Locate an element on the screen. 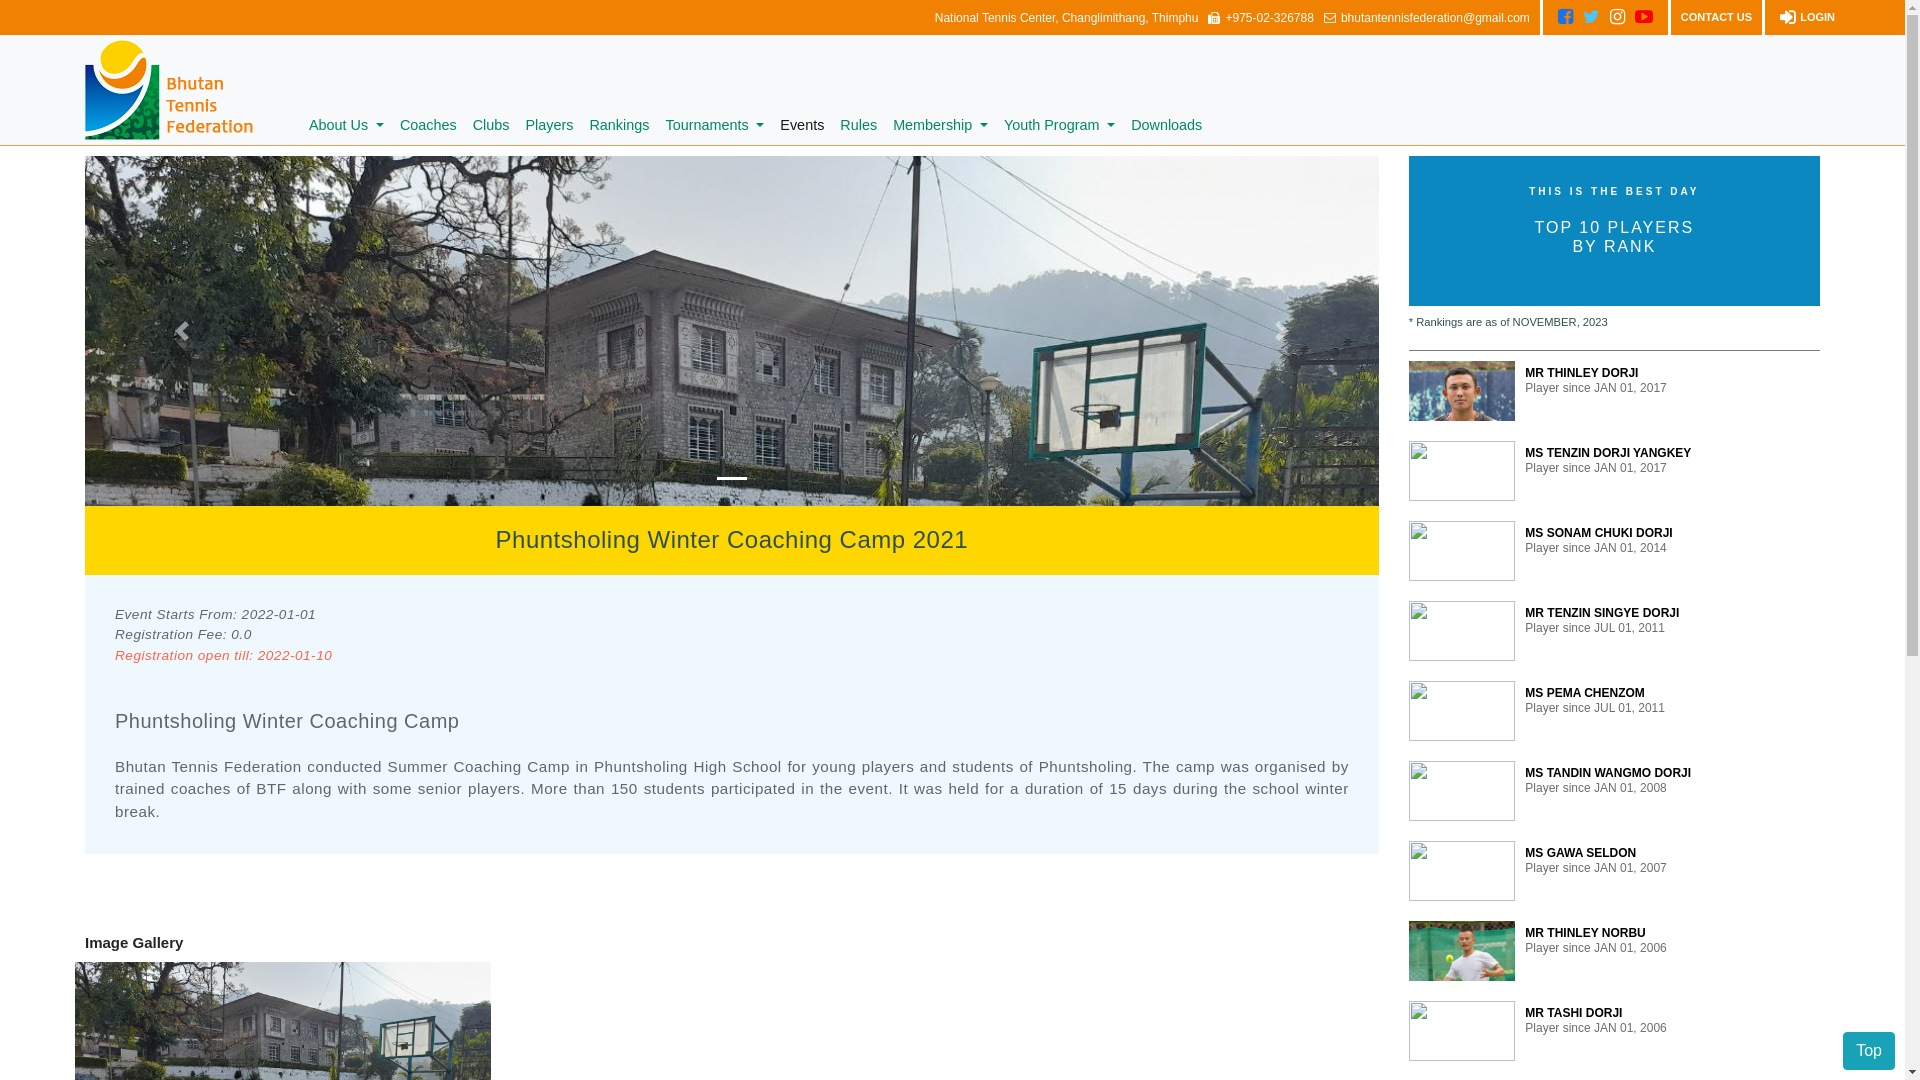 This screenshot has width=1920, height=1080. THIS IS THE BEST DAY
TOP 10 PLAYERS
BY RANK is located at coordinates (1614, 230).